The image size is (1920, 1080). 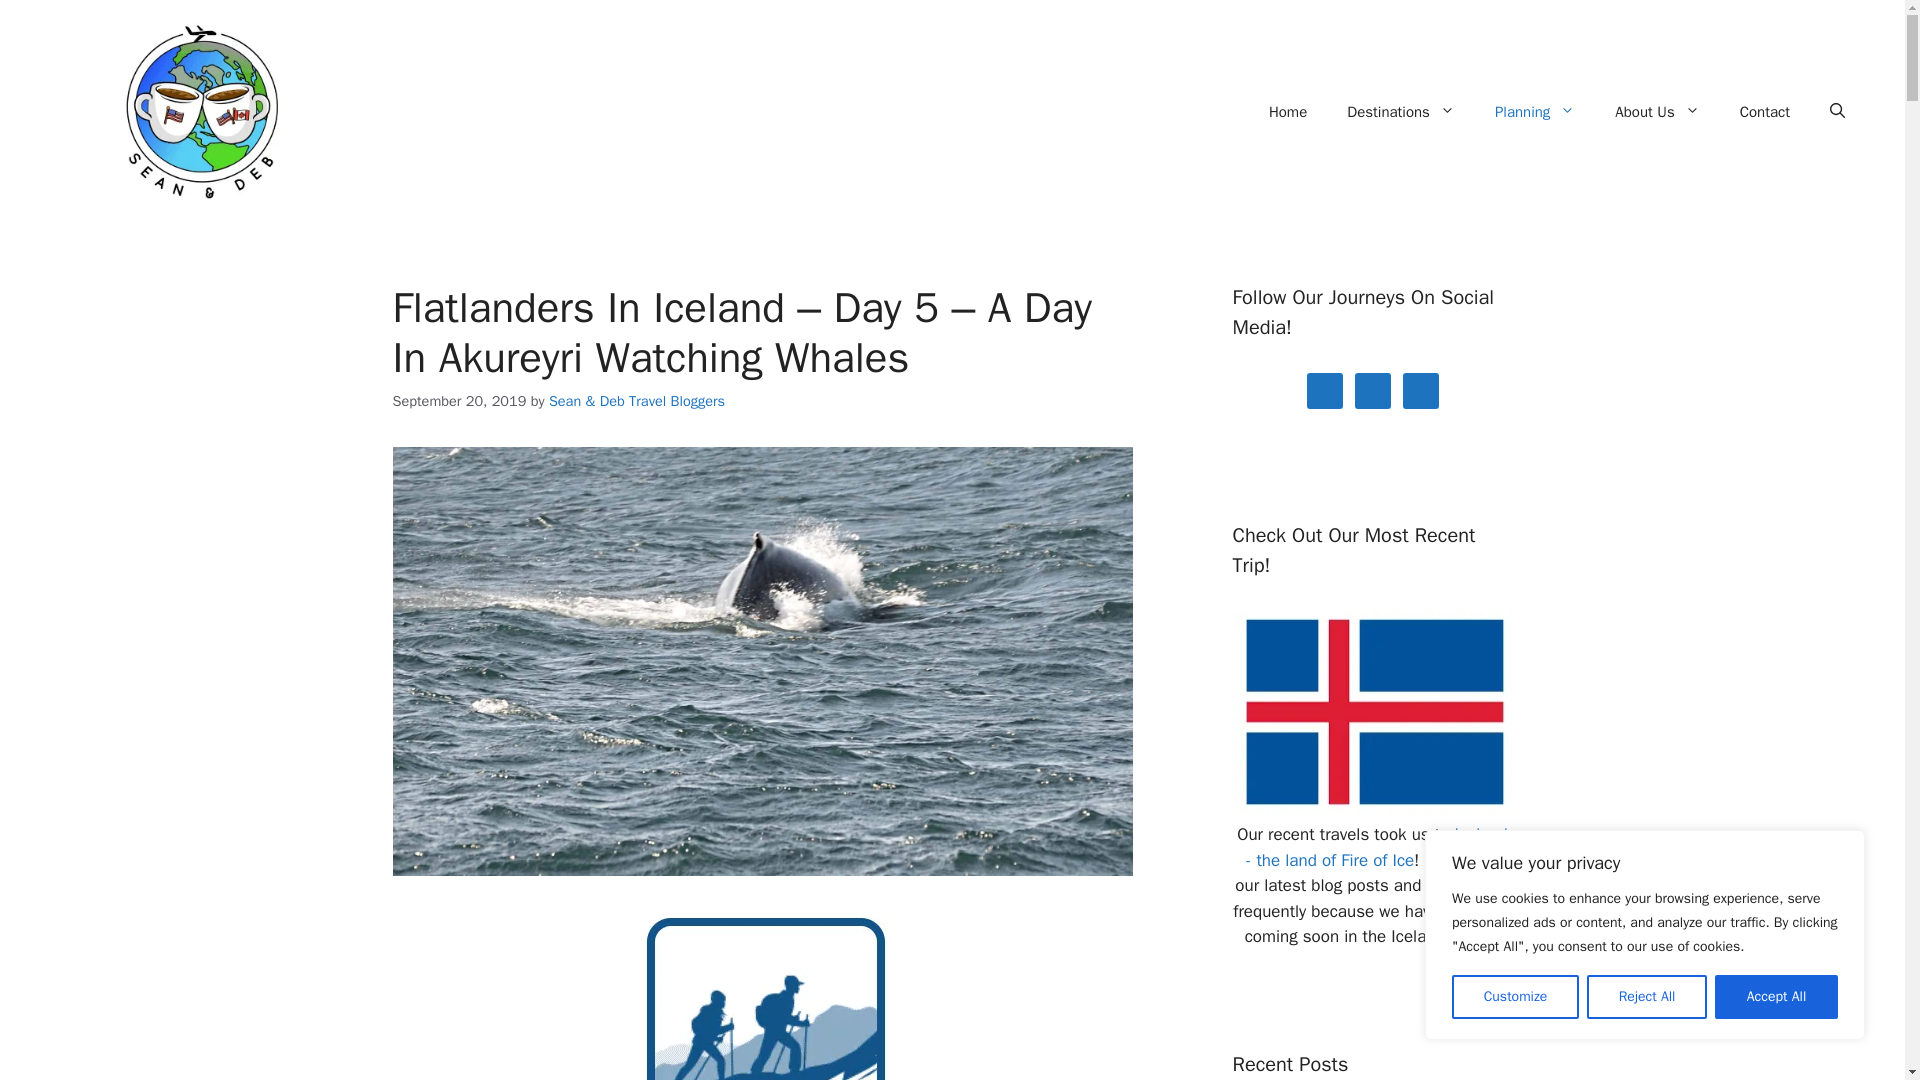 What do you see at coordinates (1656, 112) in the screenshot?
I see `About Us` at bounding box center [1656, 112].